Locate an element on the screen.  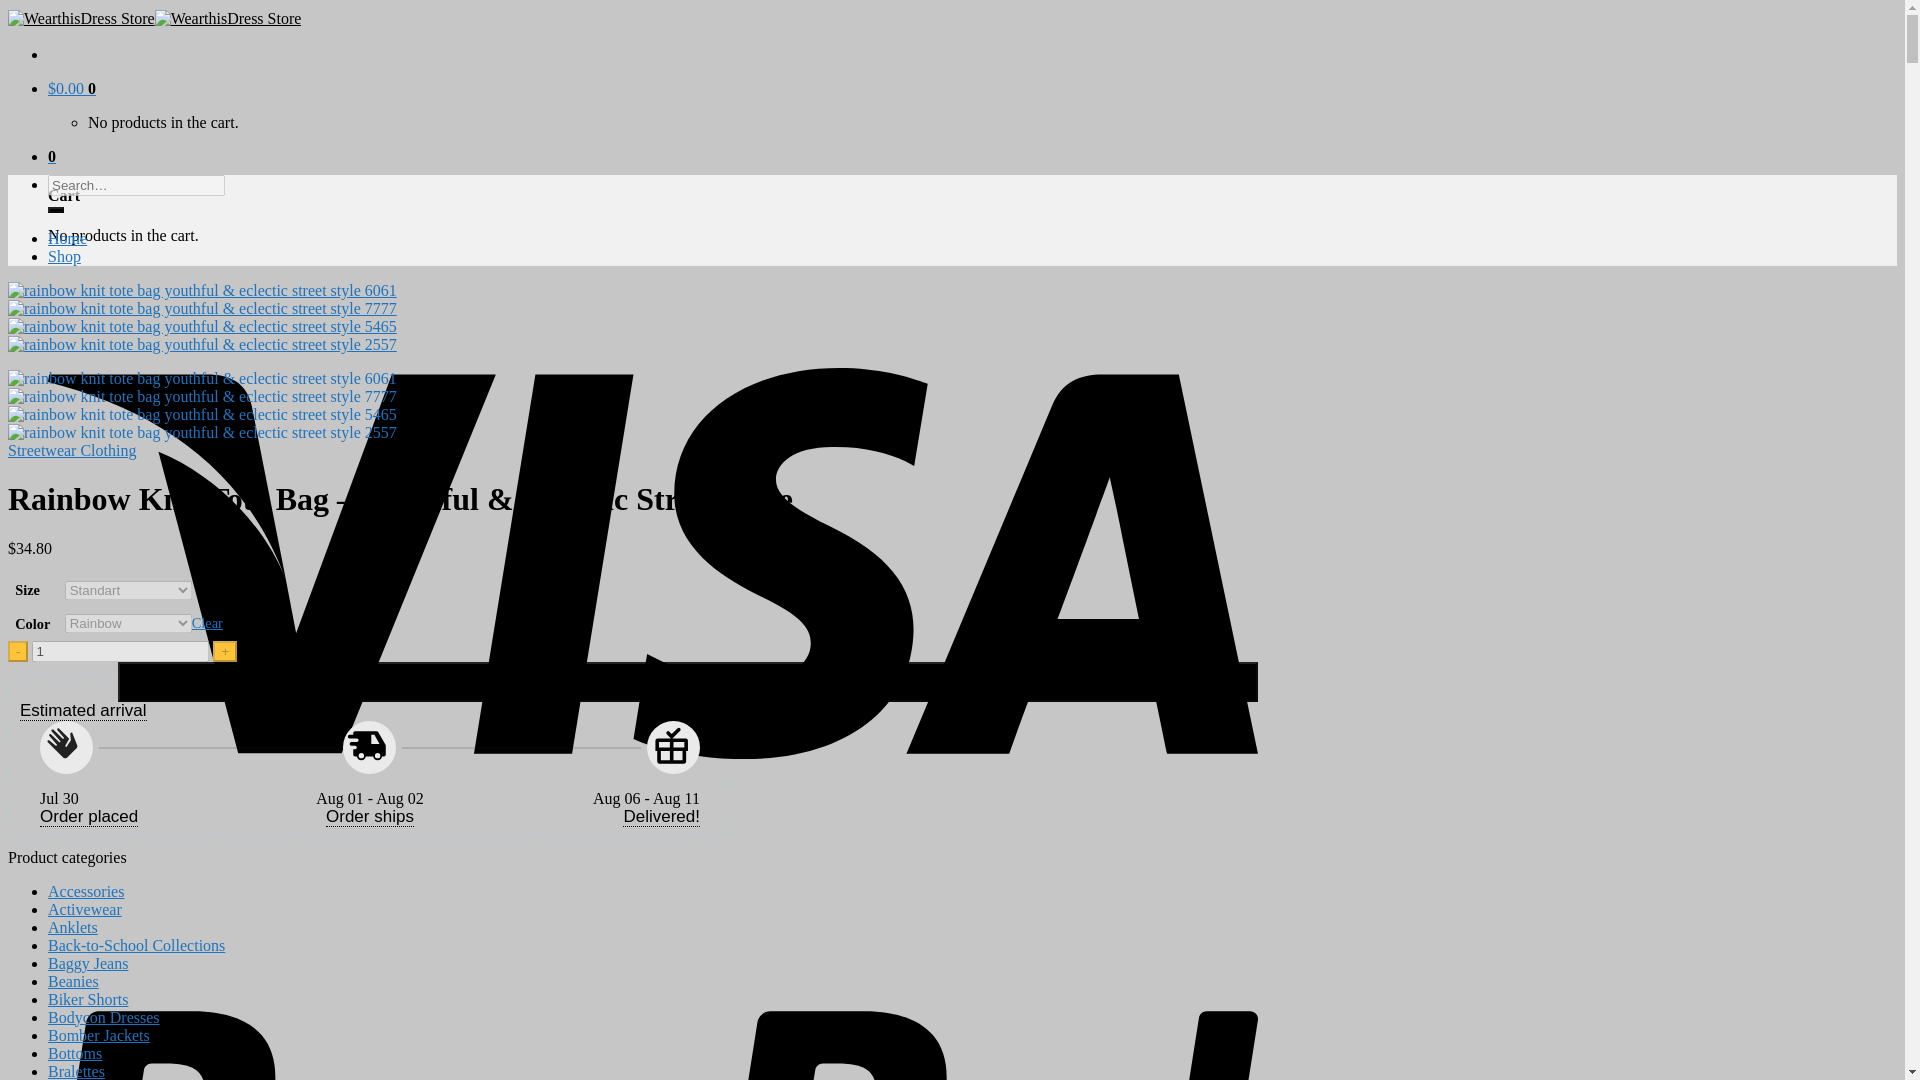
Biker Shorts is located at coordinates (88, 999).